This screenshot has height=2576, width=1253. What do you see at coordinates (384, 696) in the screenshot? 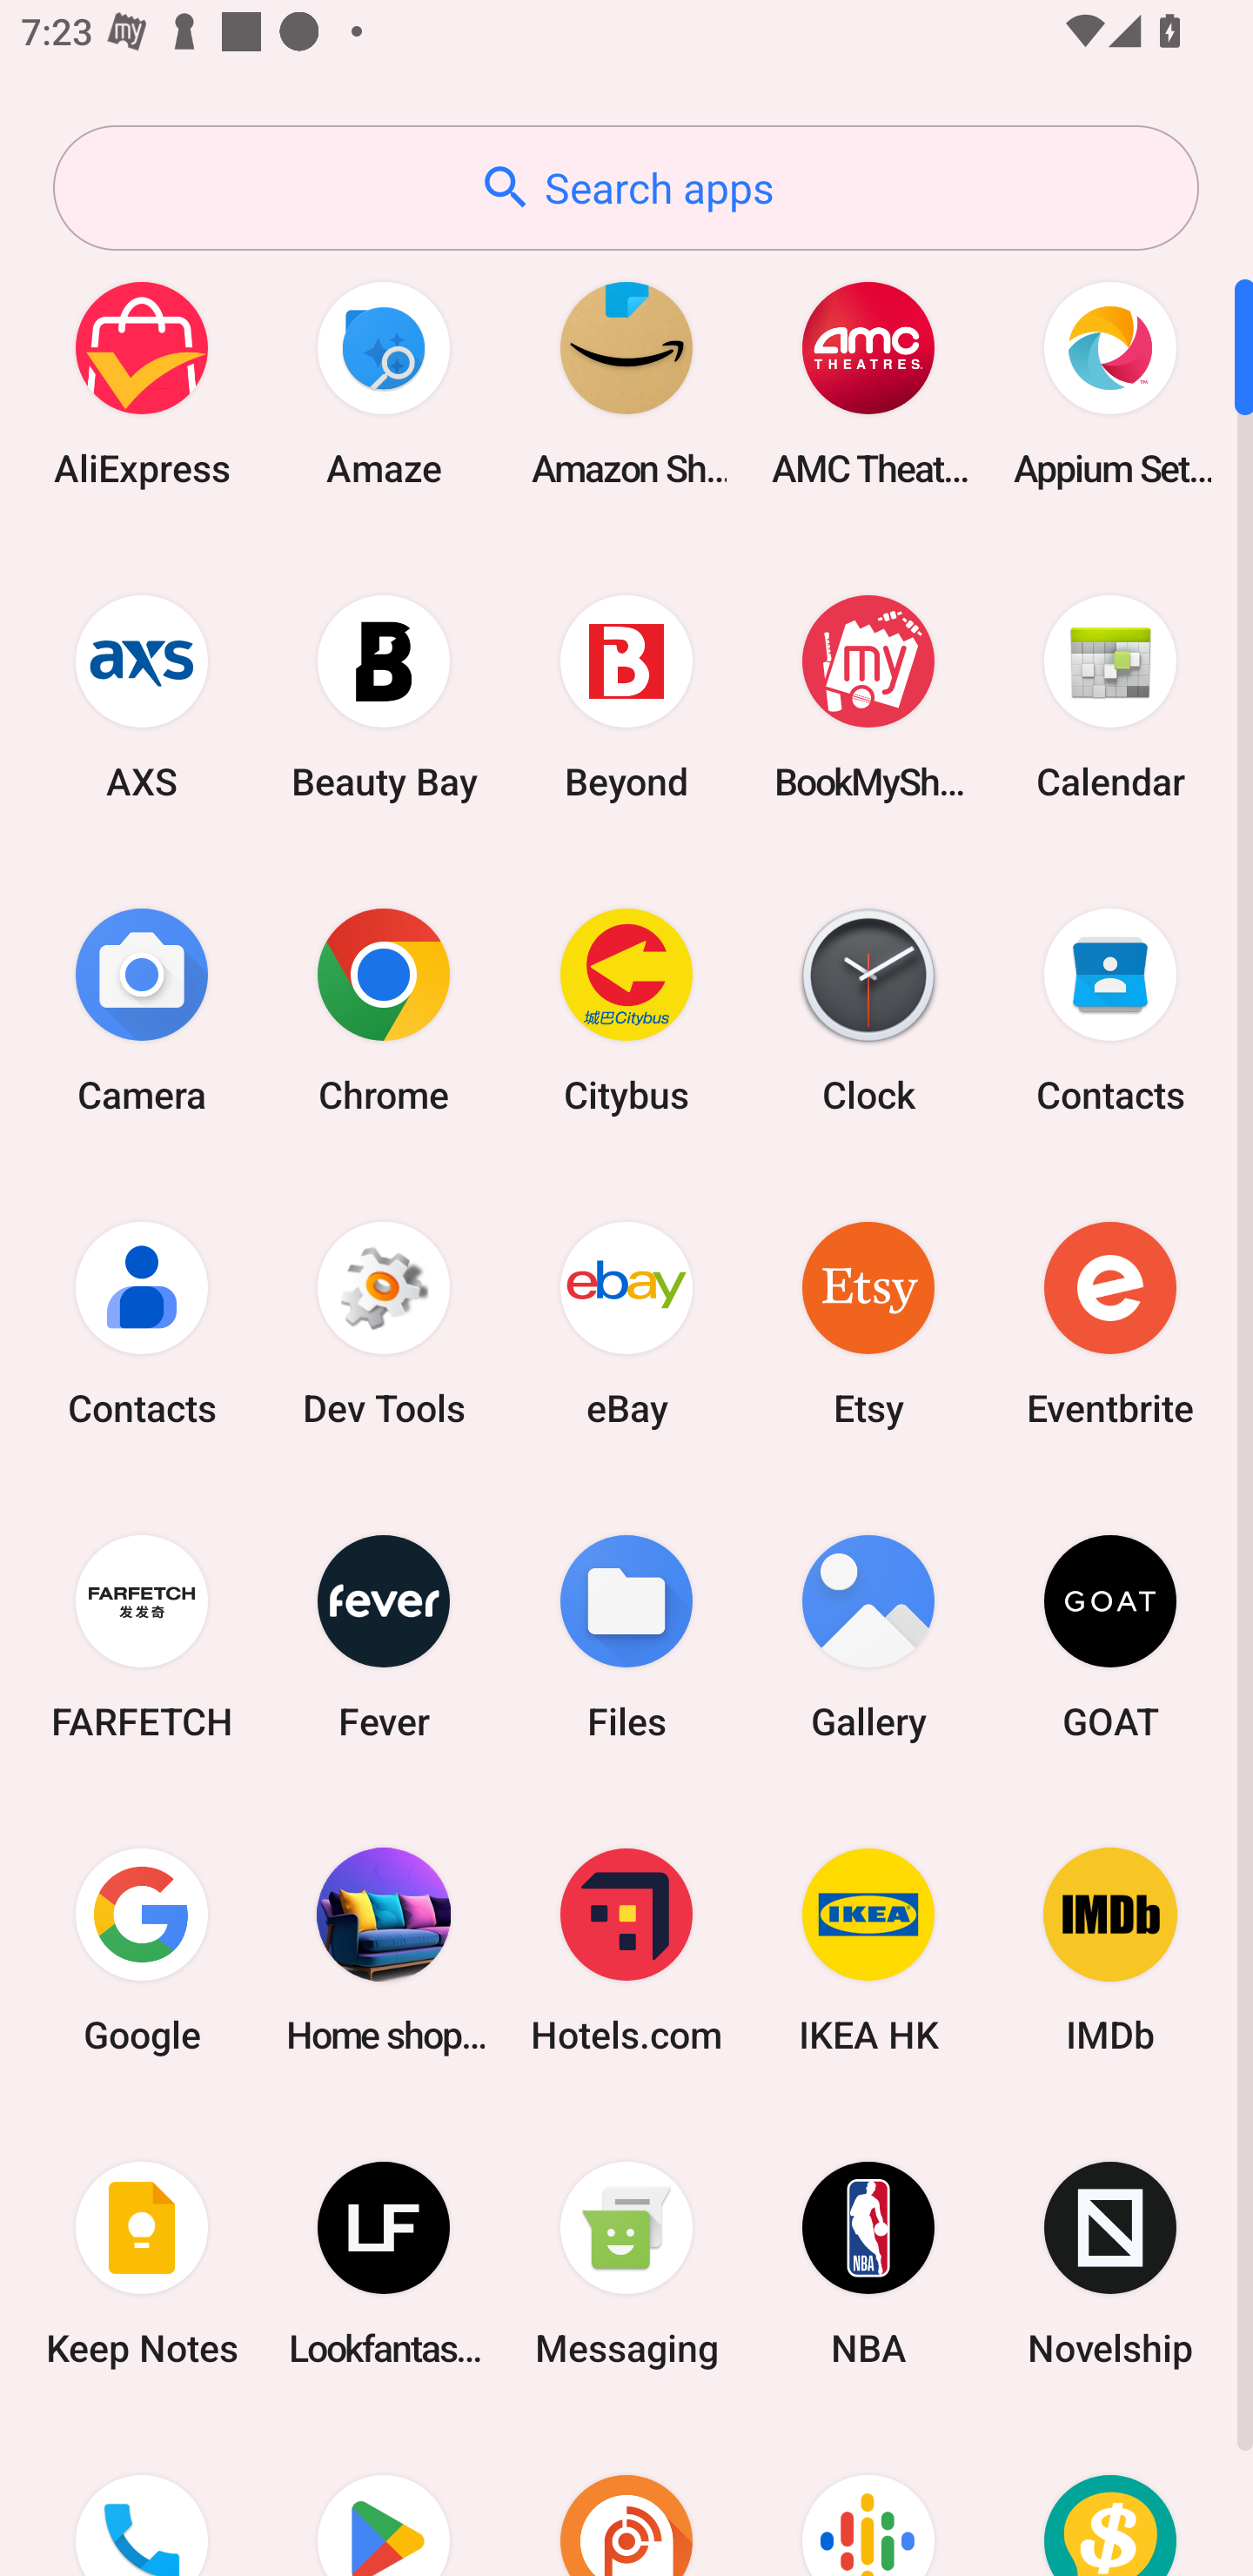
I see `Beauty Bay` at bounding box center [384, 696].